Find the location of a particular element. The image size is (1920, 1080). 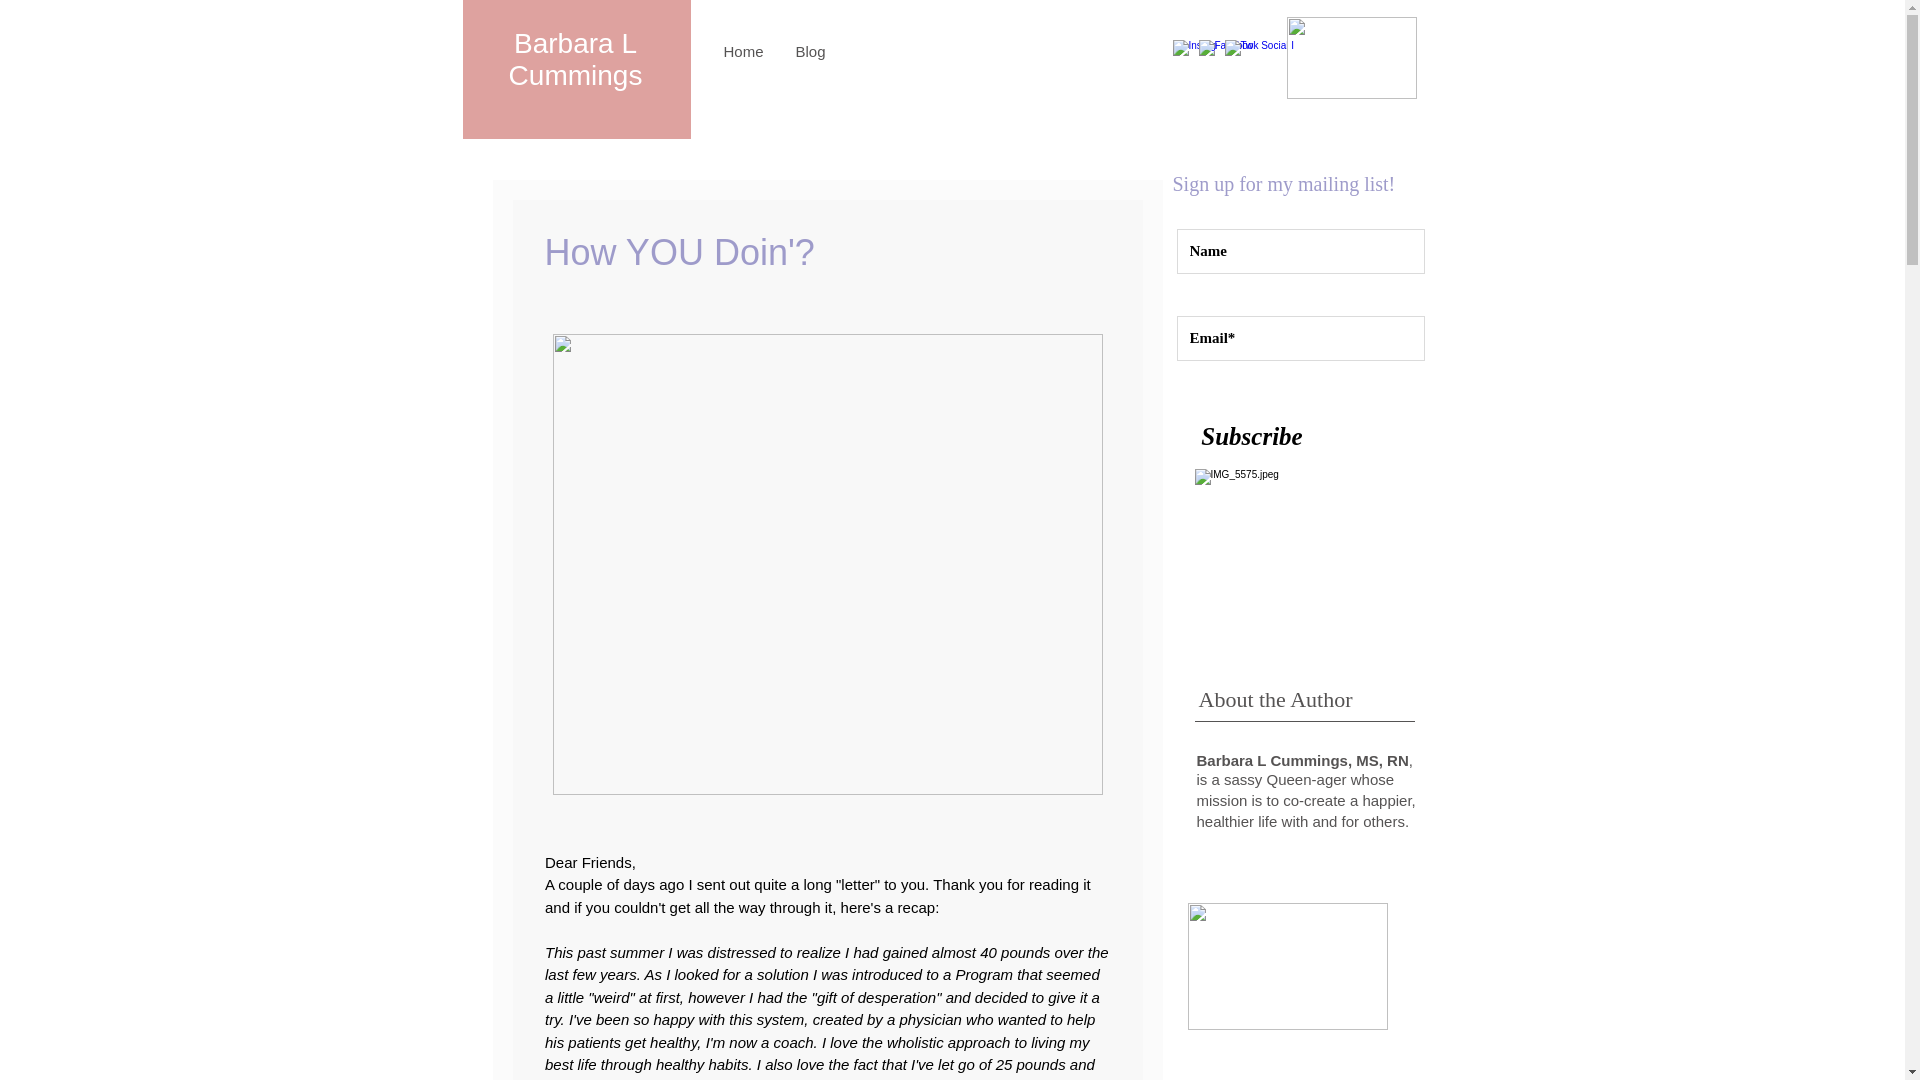

Home is located at coordinates (744, 51).